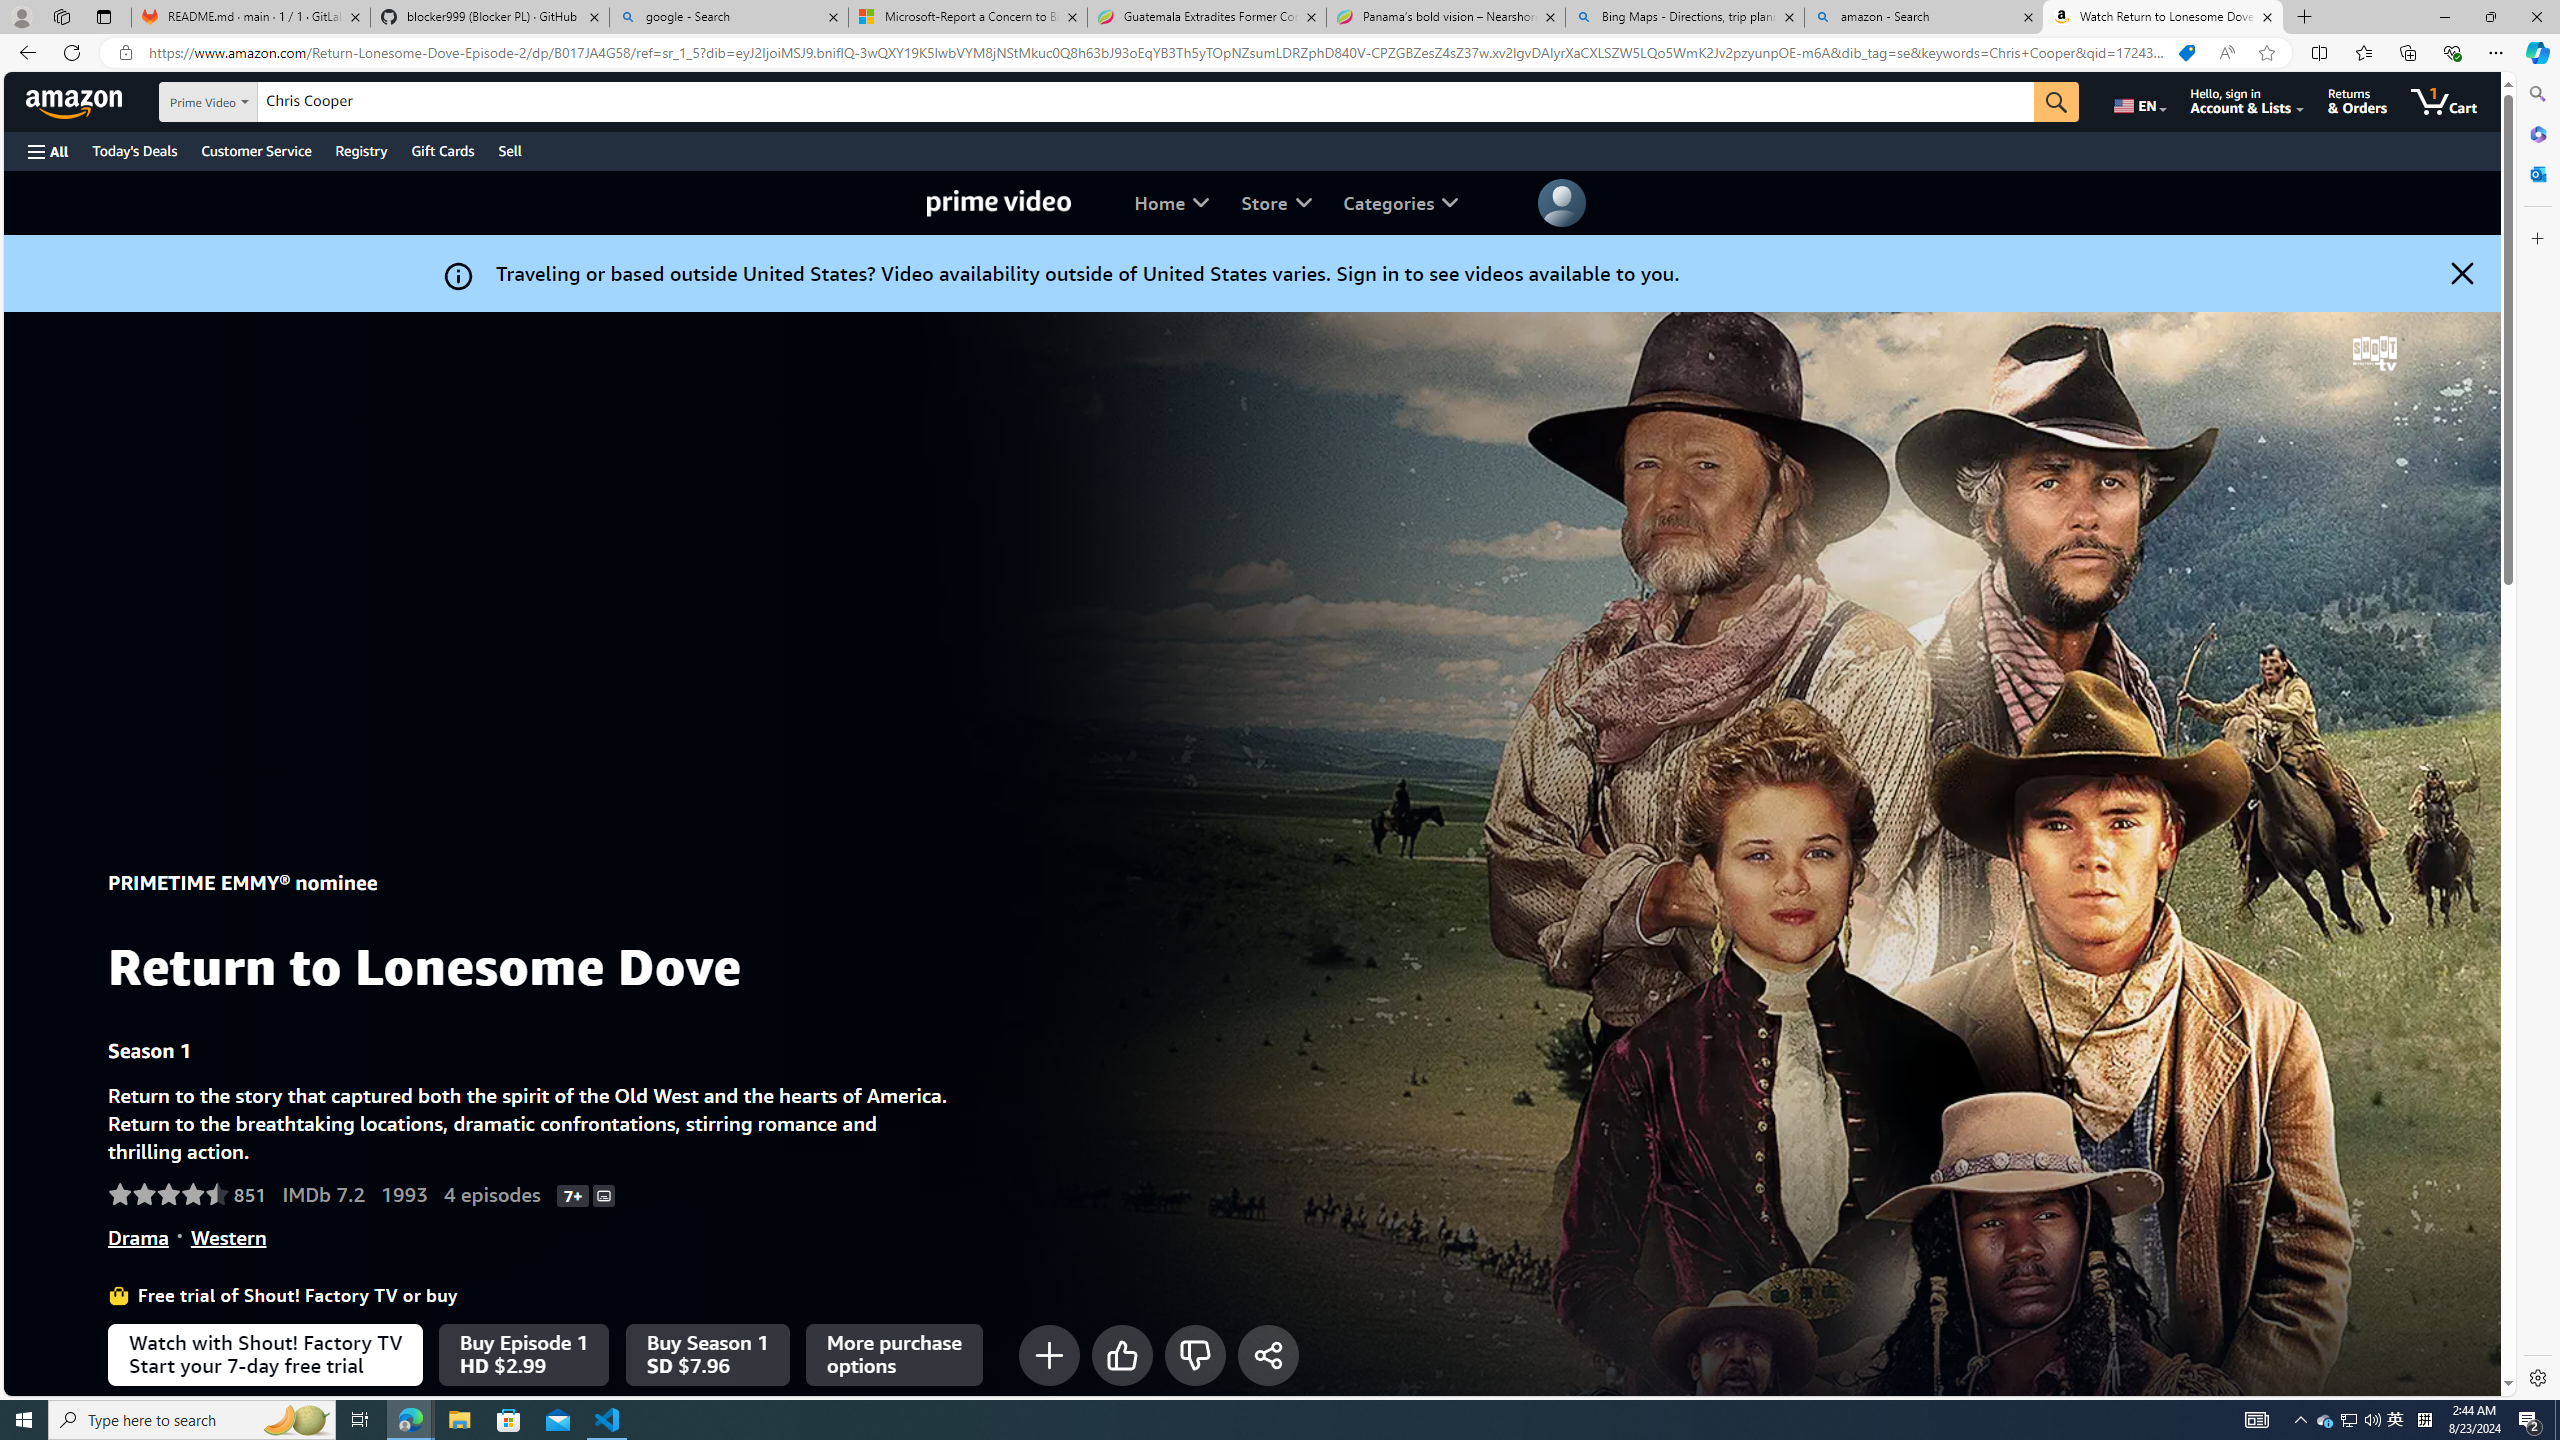  I want to click on Channel logo, so click(2374, 353).